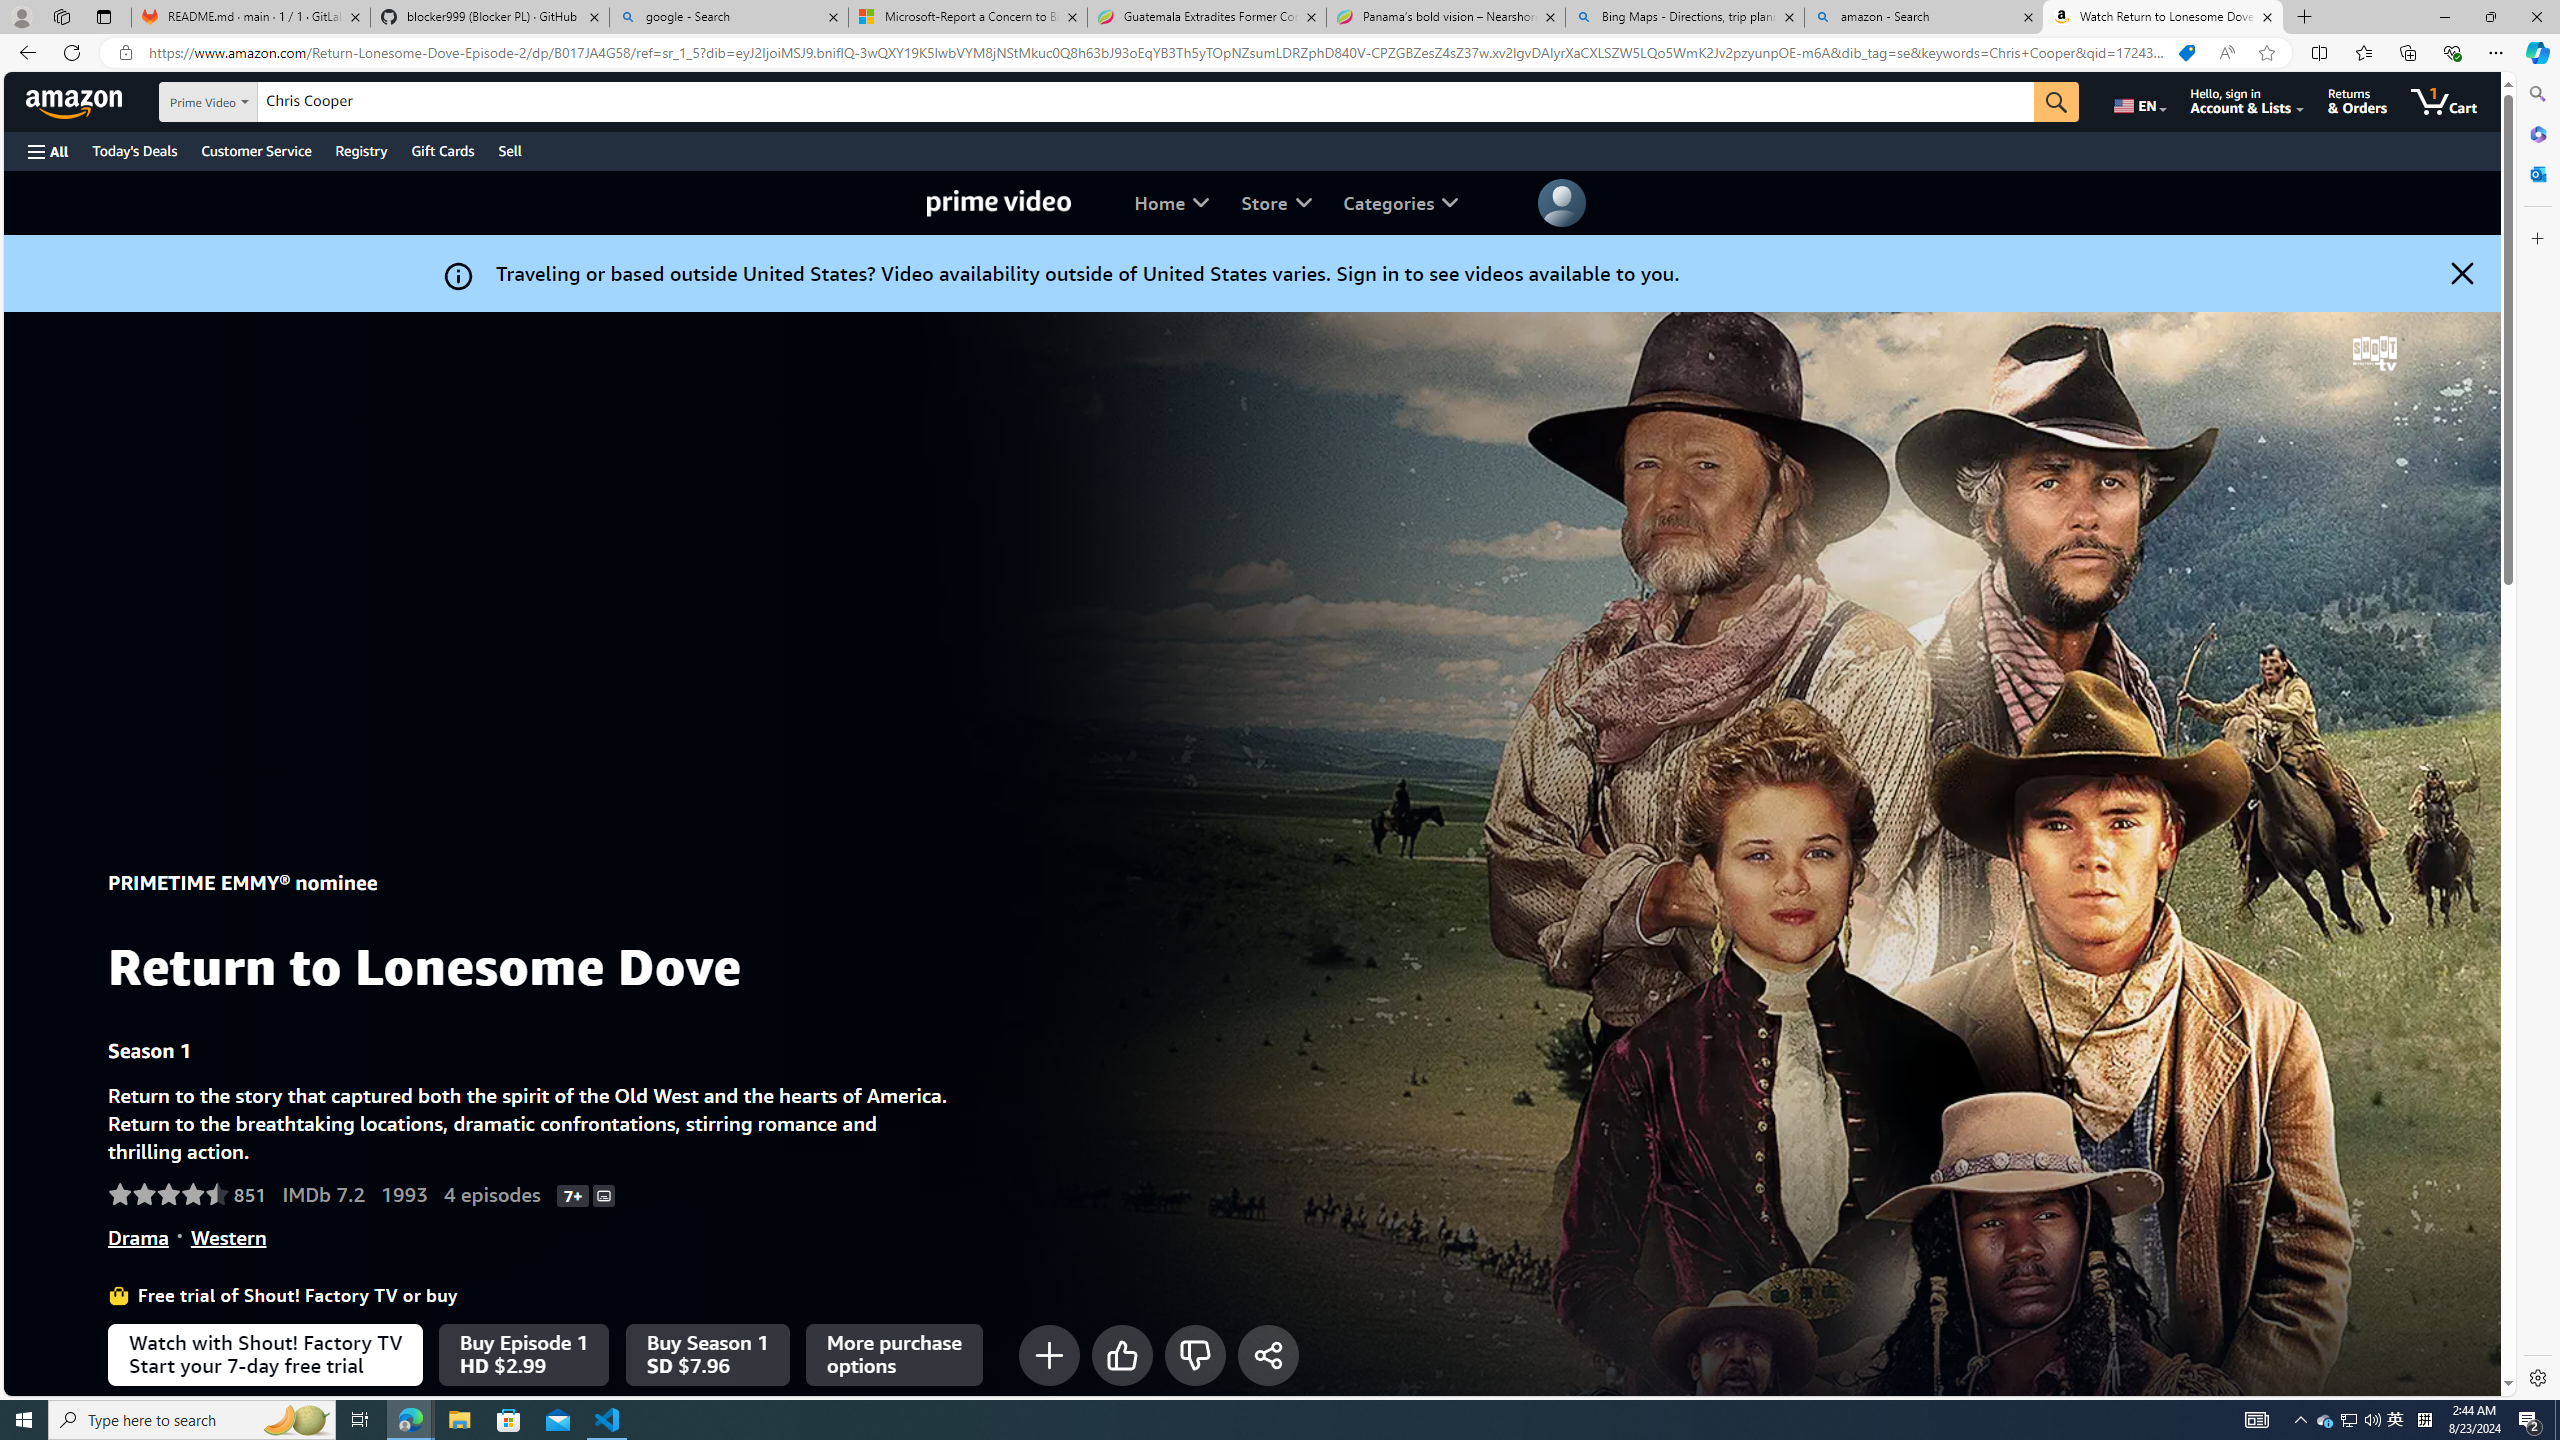  I want to click on Channel logo, so click(2374, 353).